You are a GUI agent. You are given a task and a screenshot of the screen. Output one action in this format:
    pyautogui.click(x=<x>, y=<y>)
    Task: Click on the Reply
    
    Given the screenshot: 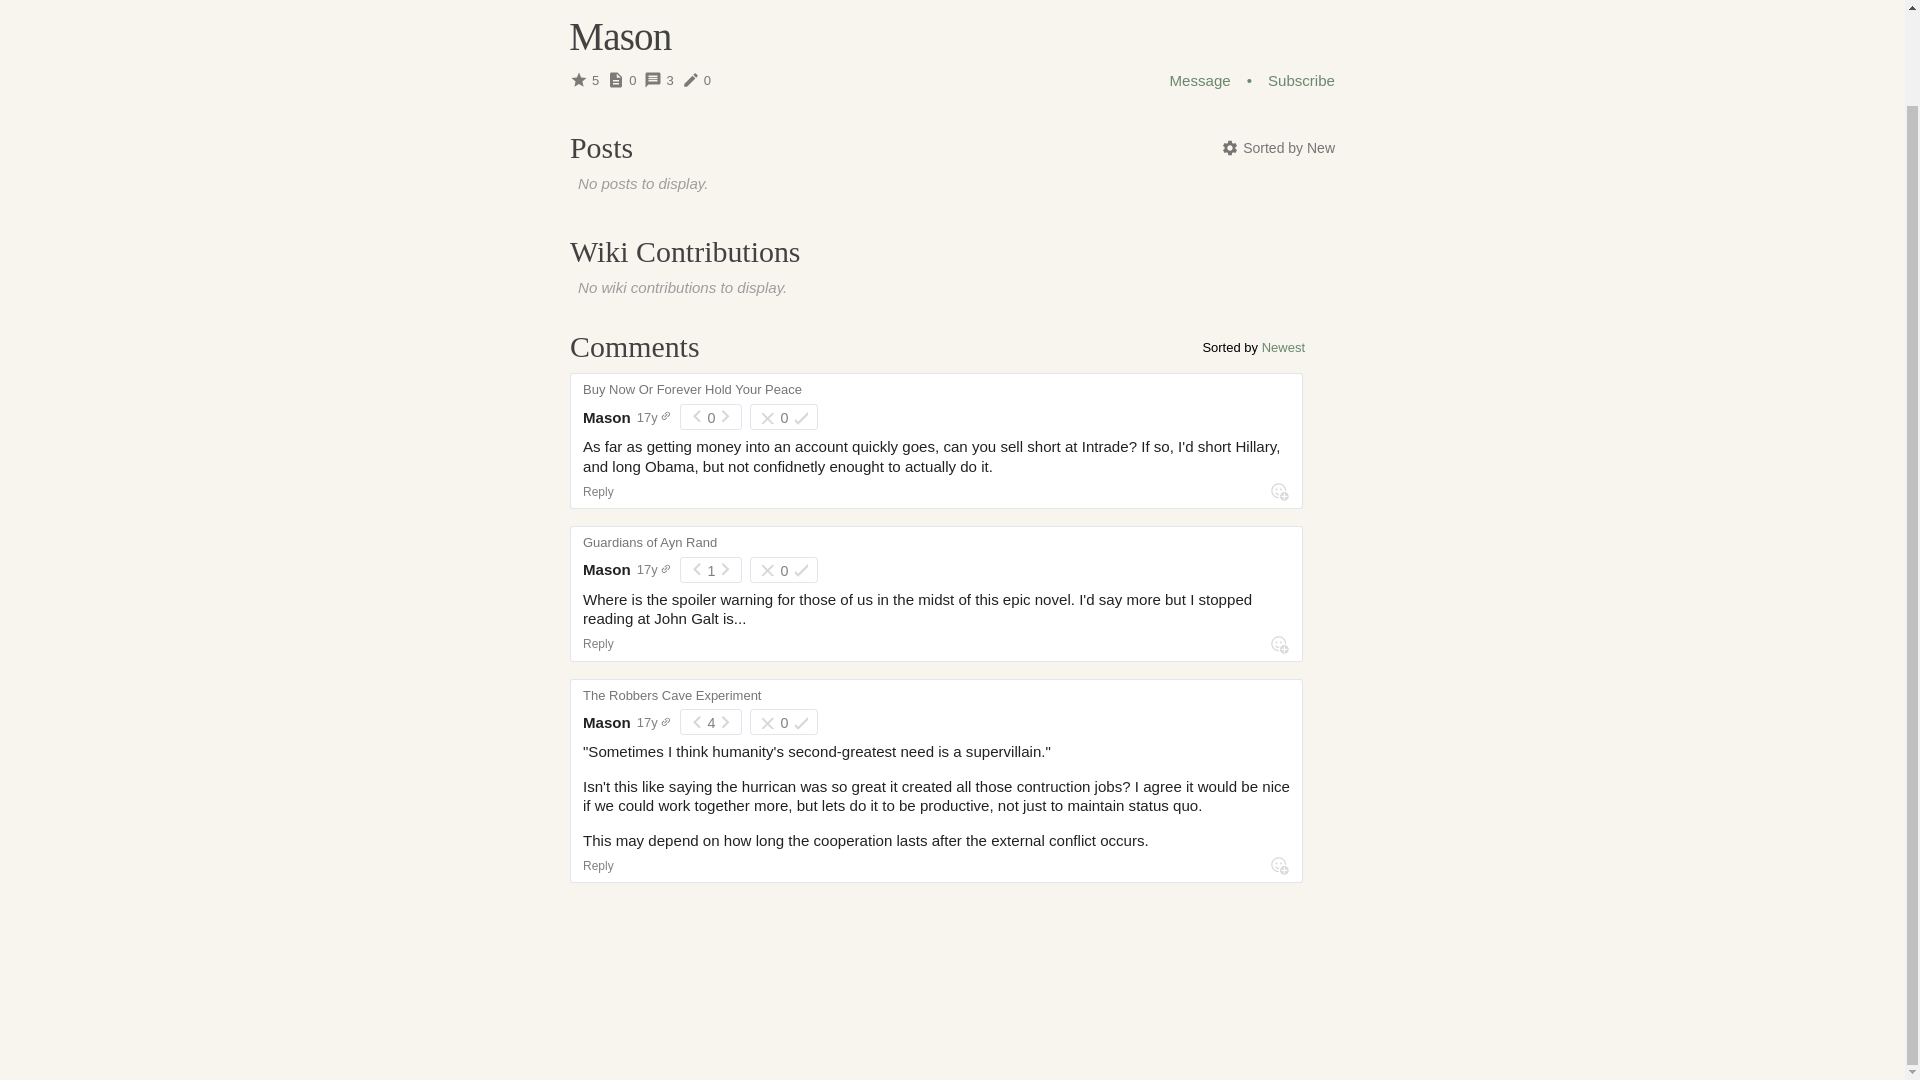 What is the action you would take?
    pyautogui.click(x=598, y=491)
    